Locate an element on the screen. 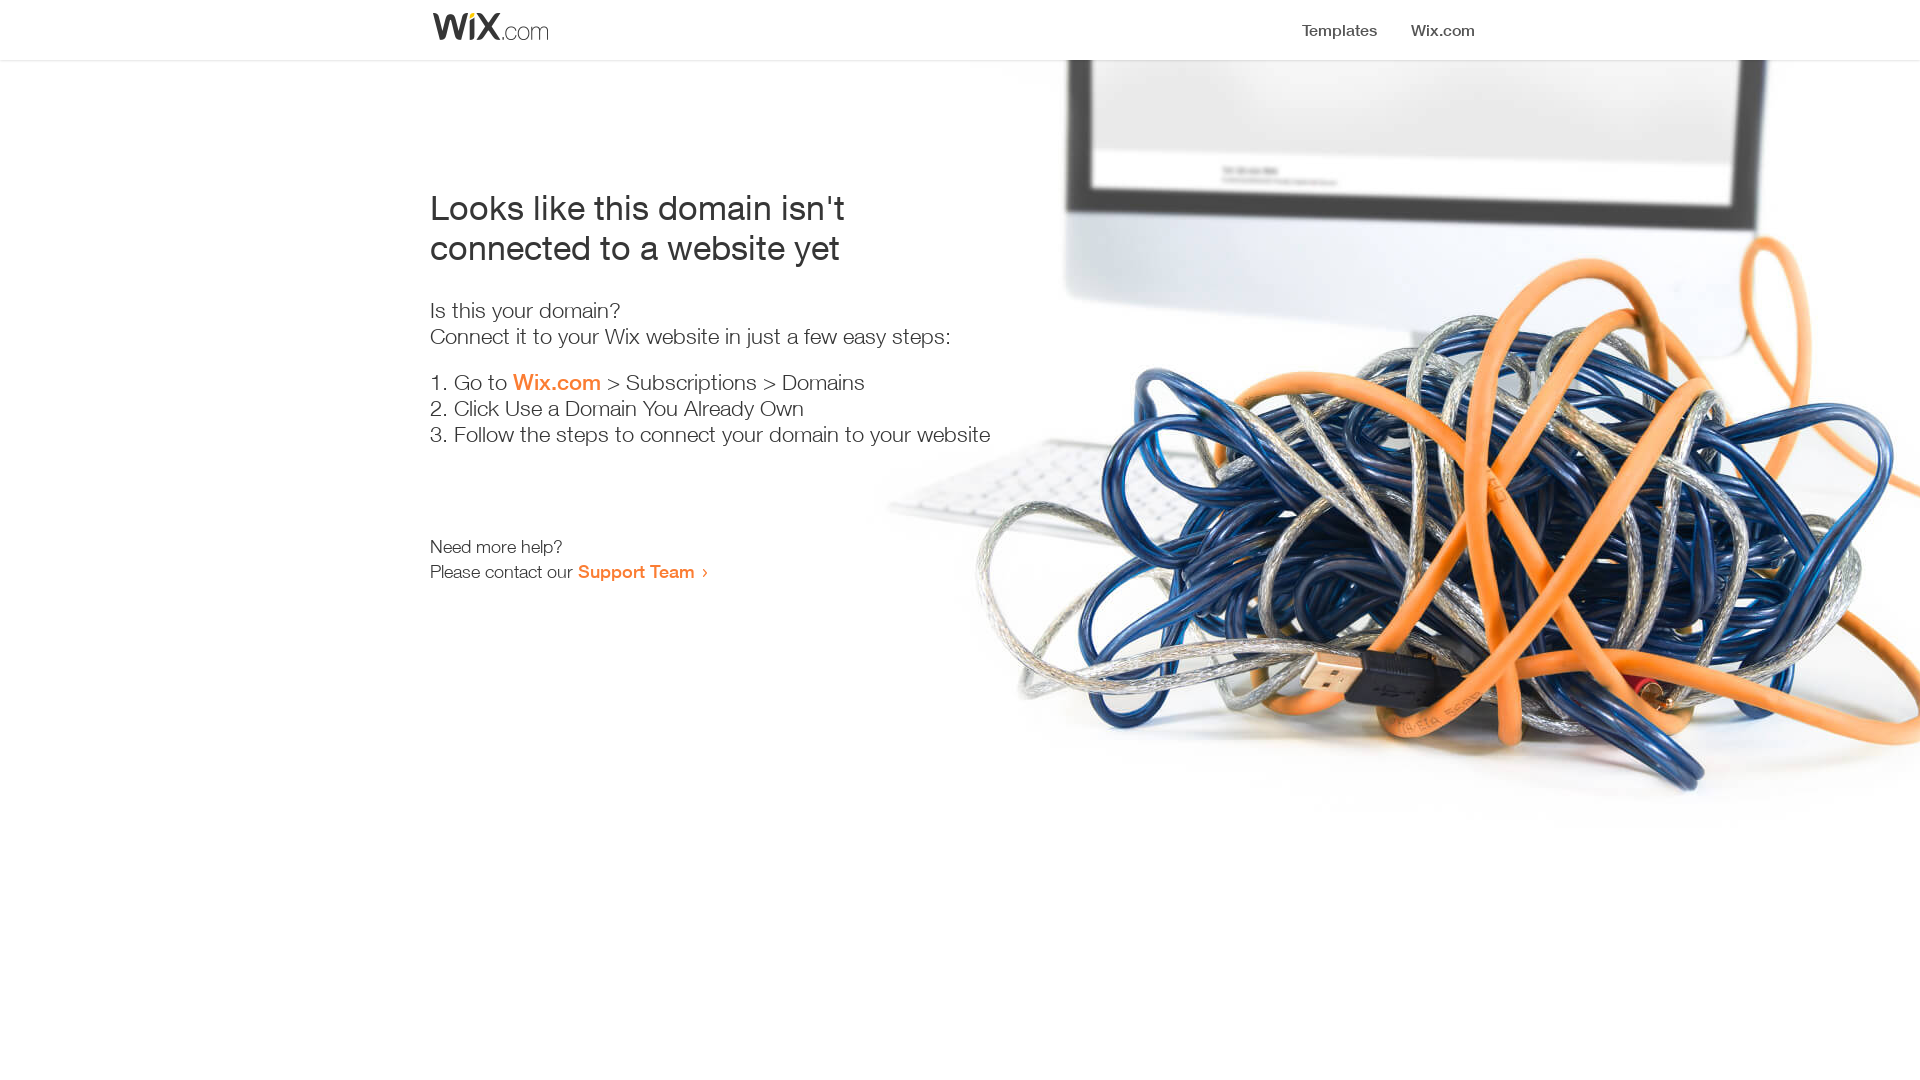  Support Team is located at coordinates (636, 571).